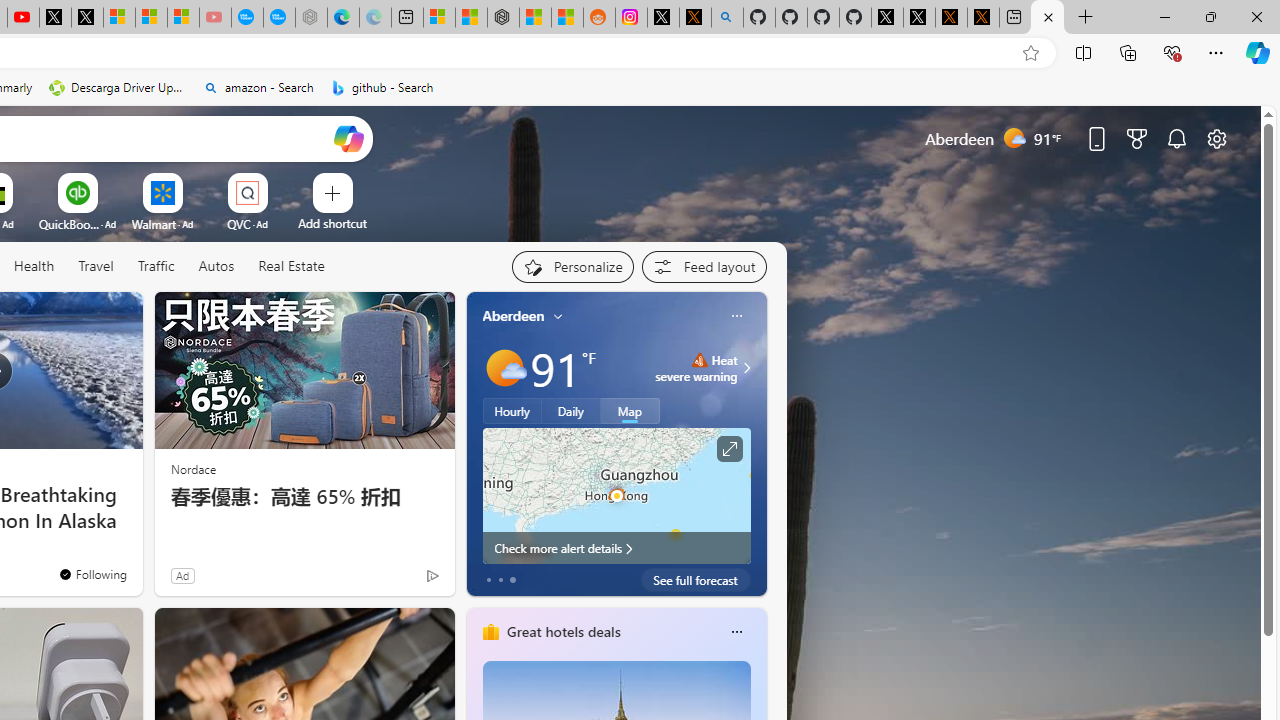 Image resolution: width=1280 pixels, height=720 pixels. I want to click on This story is trending, so click(393, 580).